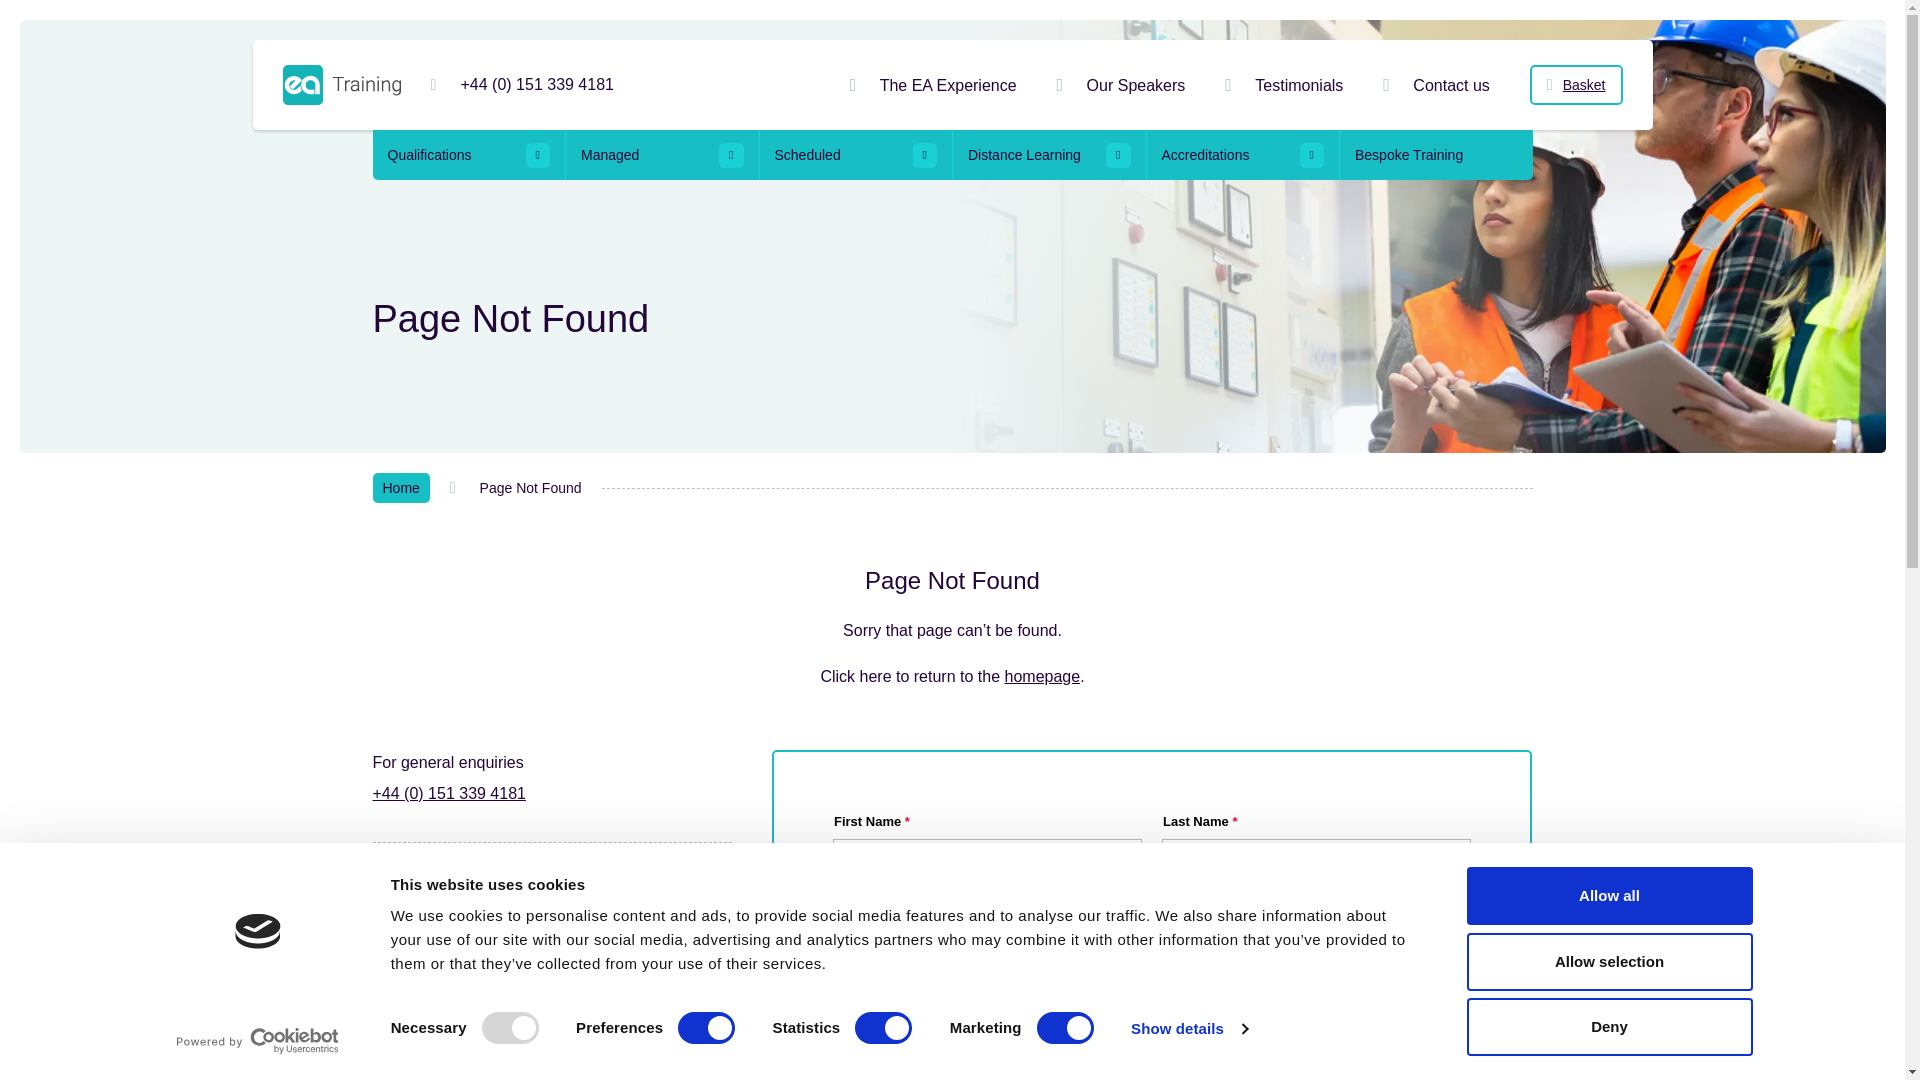  Describe the element at coordinates (1188, 1029) in the screenshot. I see `Show details` at that location.